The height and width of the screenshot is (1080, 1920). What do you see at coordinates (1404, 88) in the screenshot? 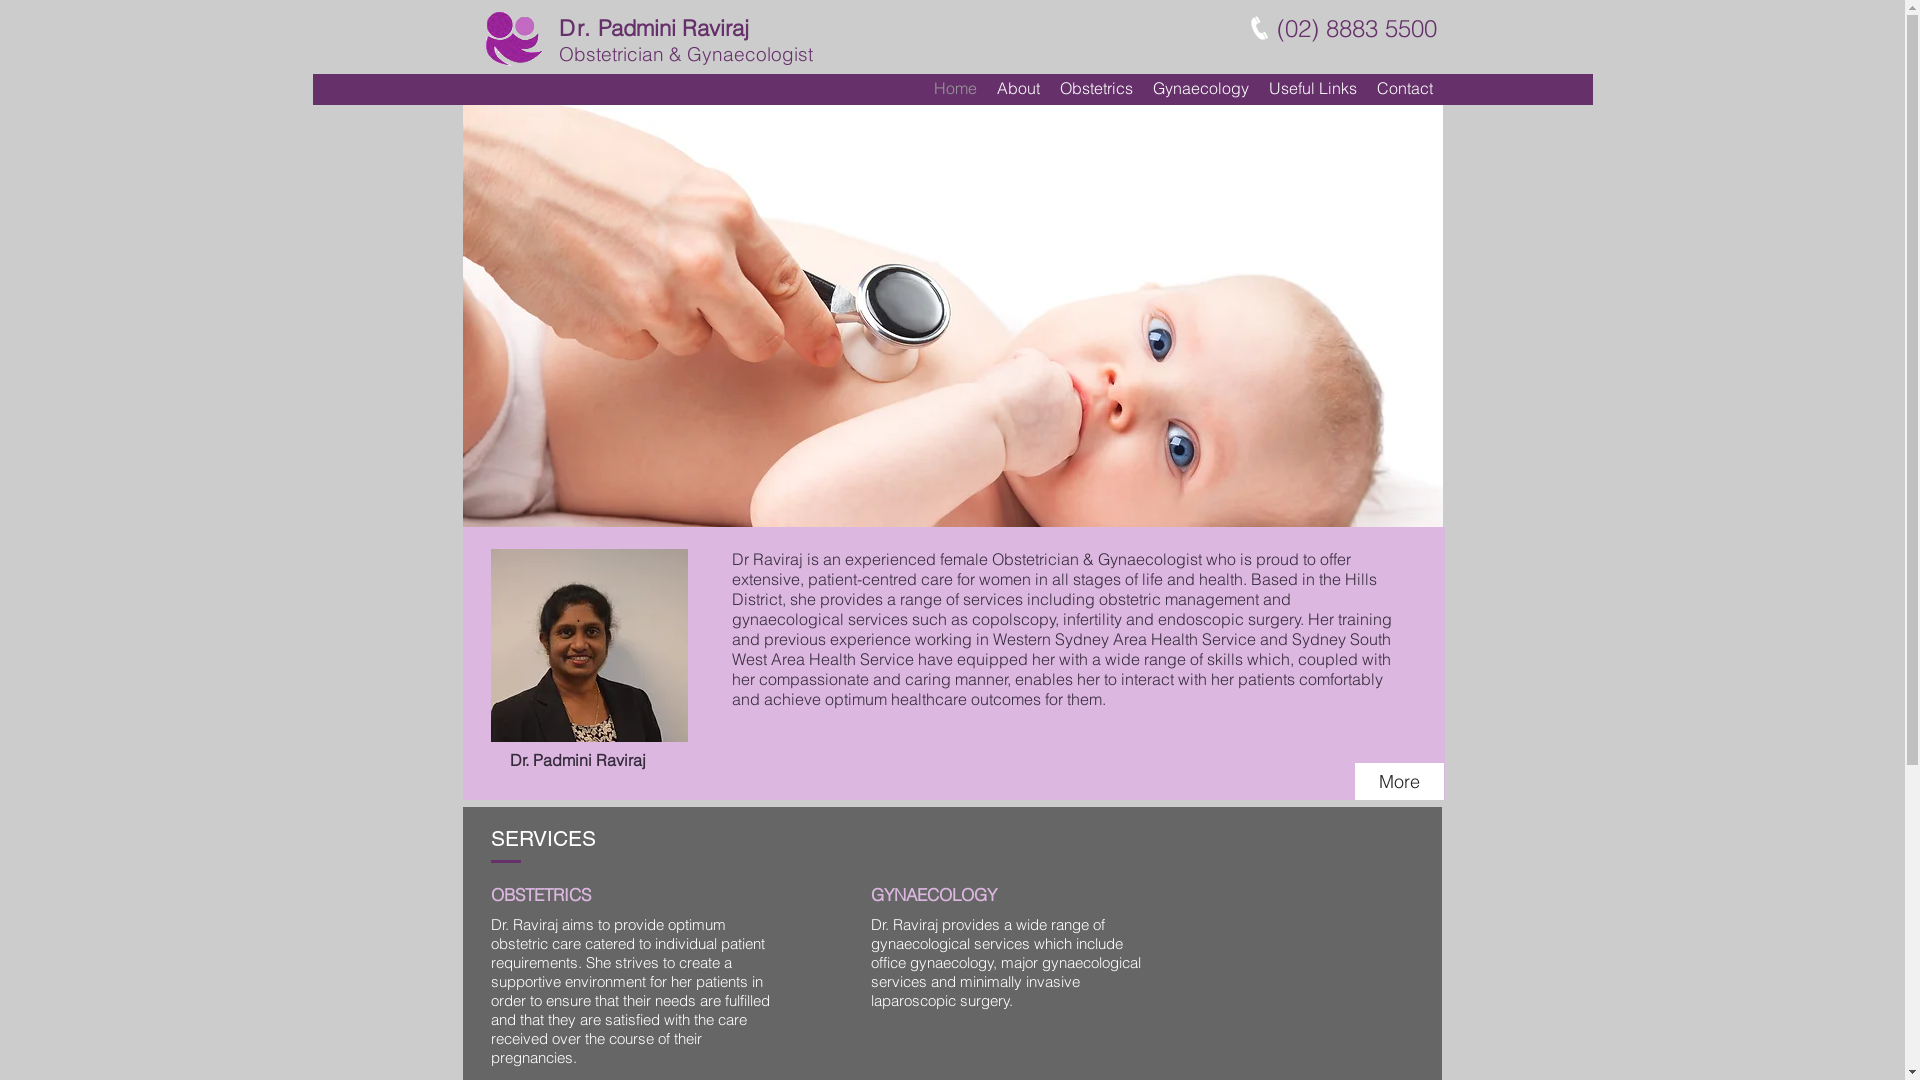
I see `Contact` at bounding box center [1404, 88].